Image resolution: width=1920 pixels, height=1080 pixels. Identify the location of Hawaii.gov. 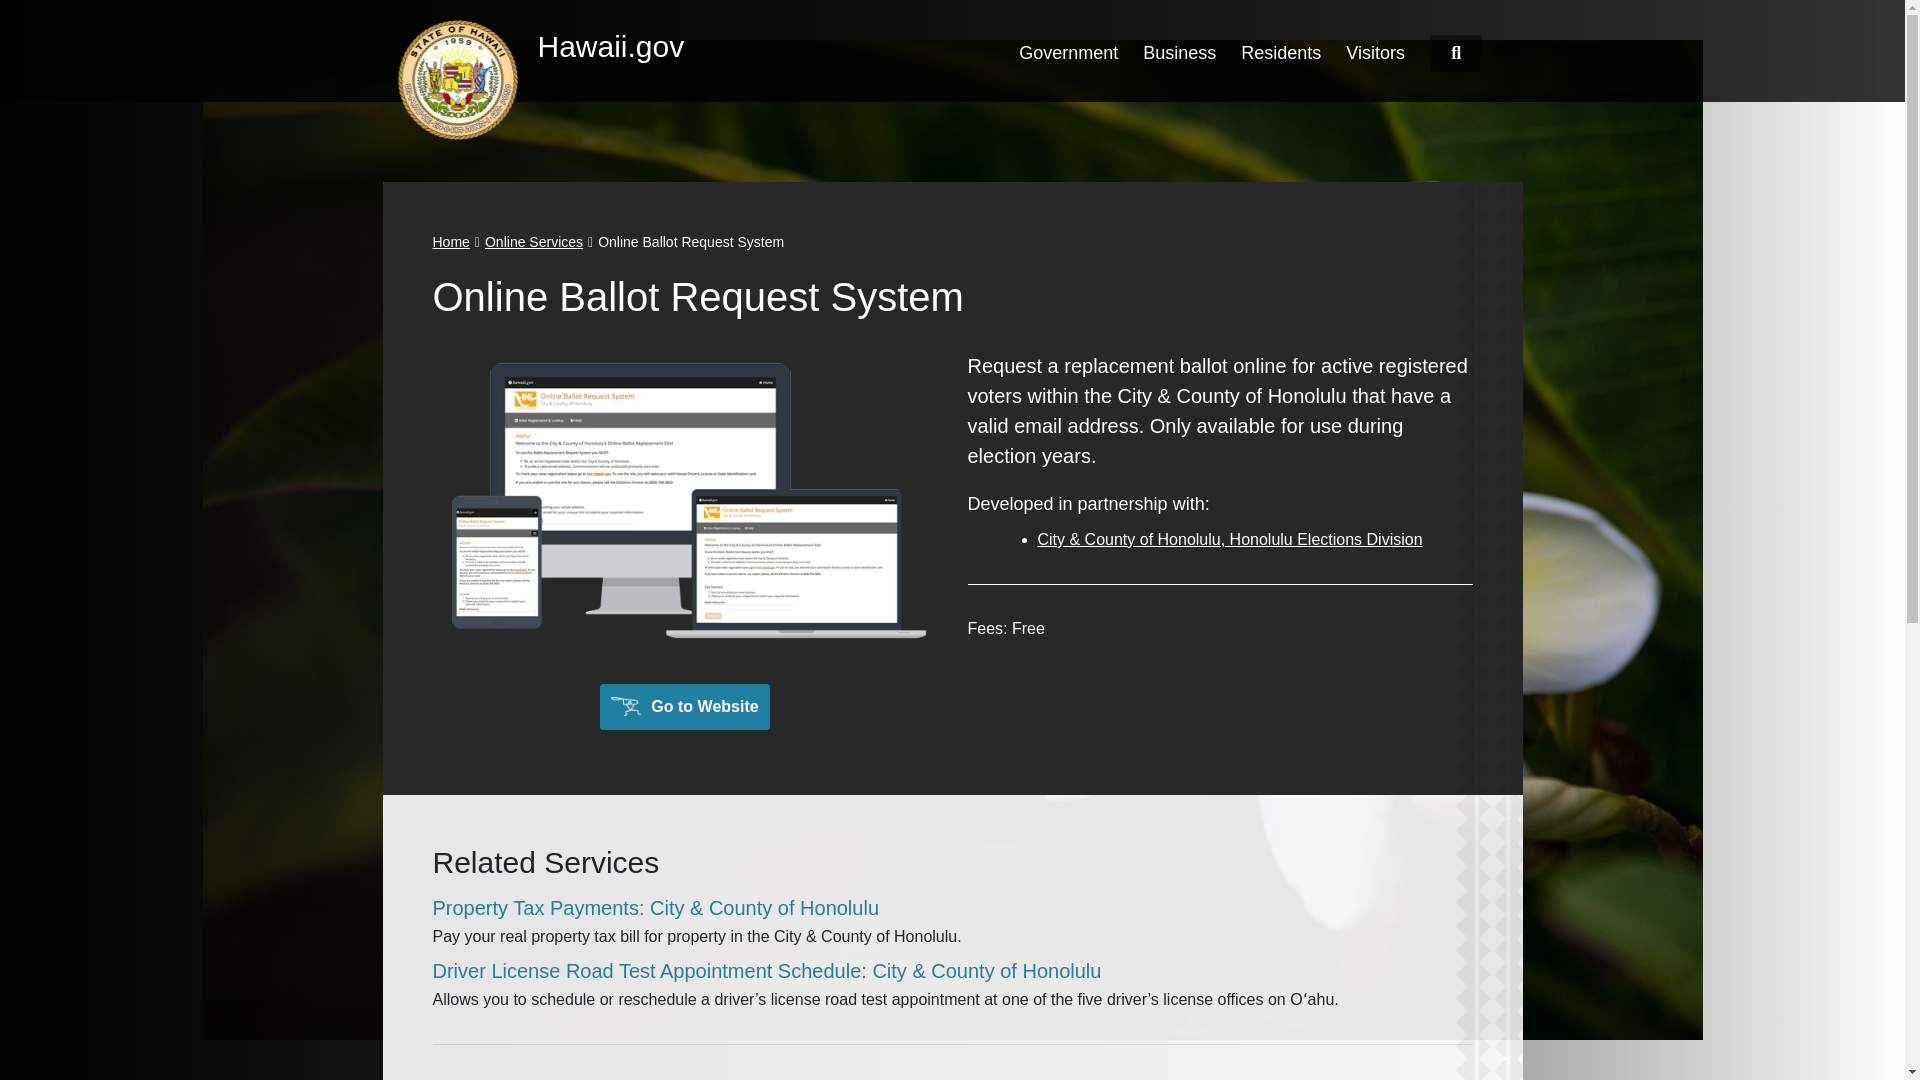
(572, 46).